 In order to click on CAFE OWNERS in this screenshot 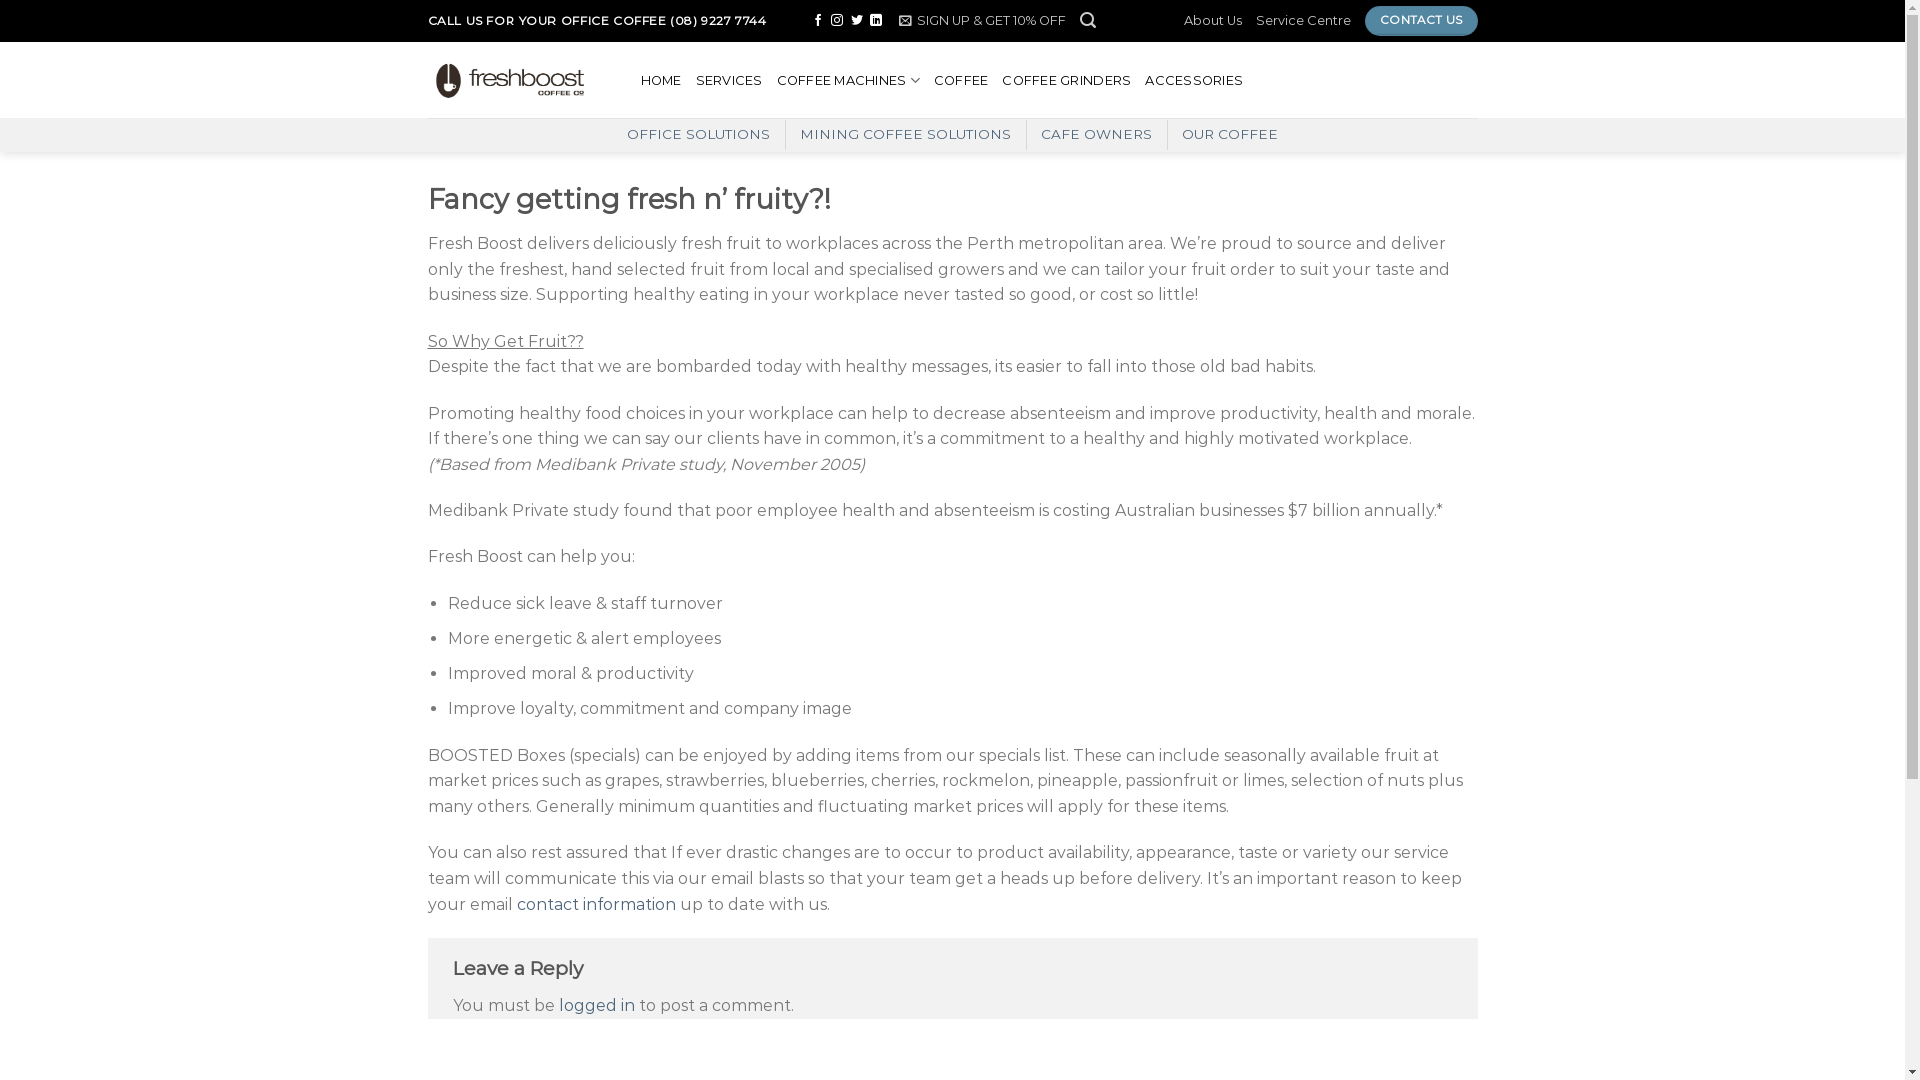, I will do `click(1096, 134)`.